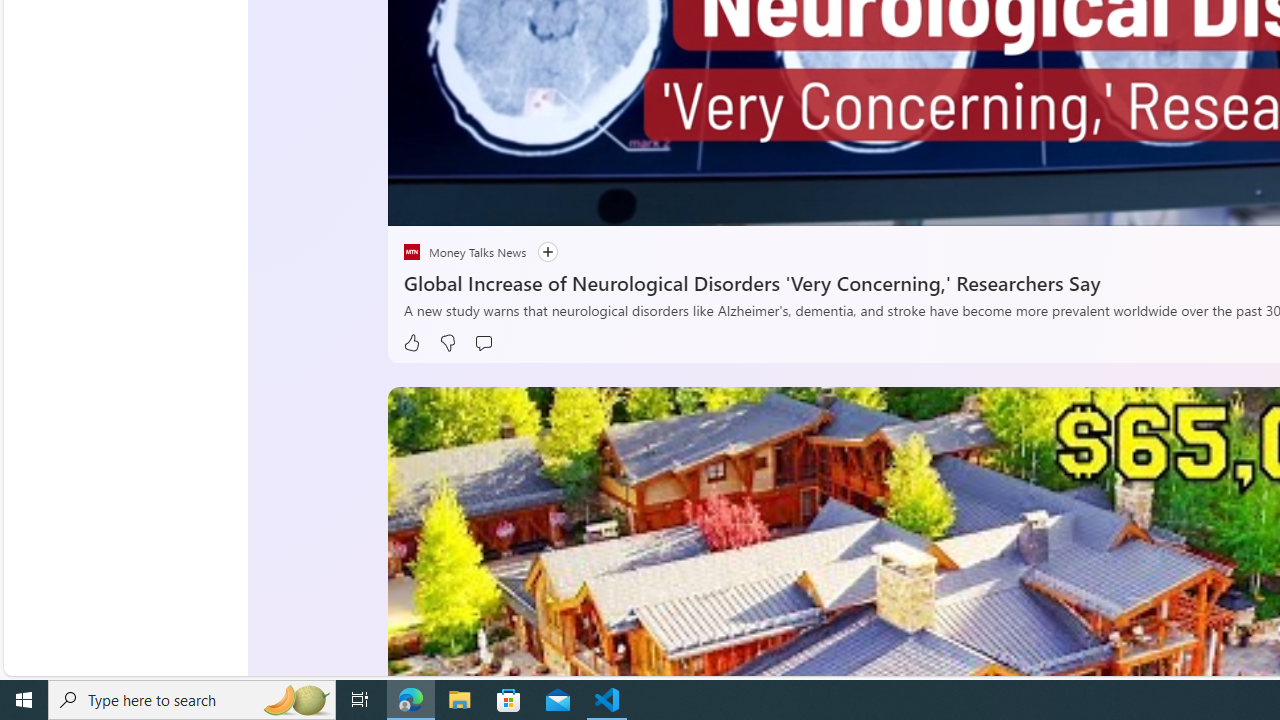 This screenshot has width=1280, height=720. What do you see at coordinates (418, 203) in the screenshot?
I see `Pause` at bounding box center [418, 203].